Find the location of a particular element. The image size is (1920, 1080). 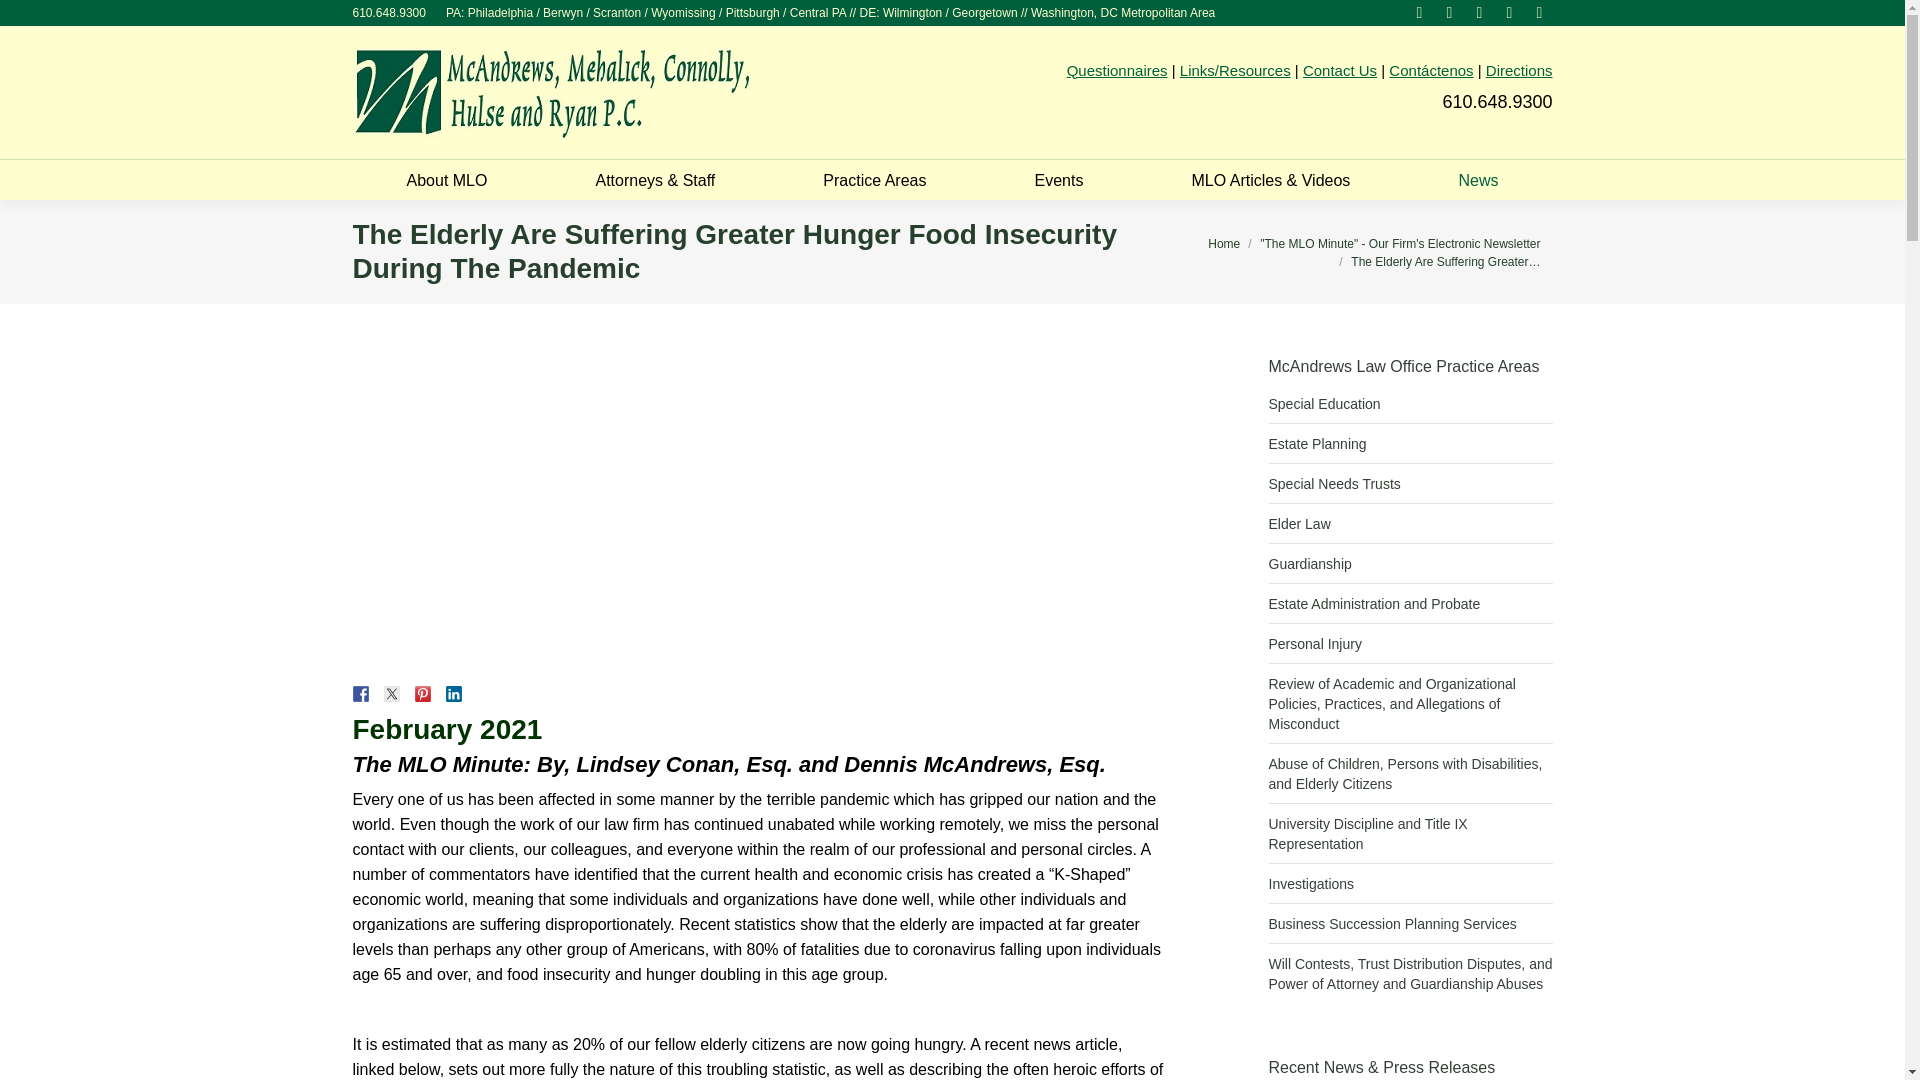

Linkedin is located at coordinates (1478, 12).